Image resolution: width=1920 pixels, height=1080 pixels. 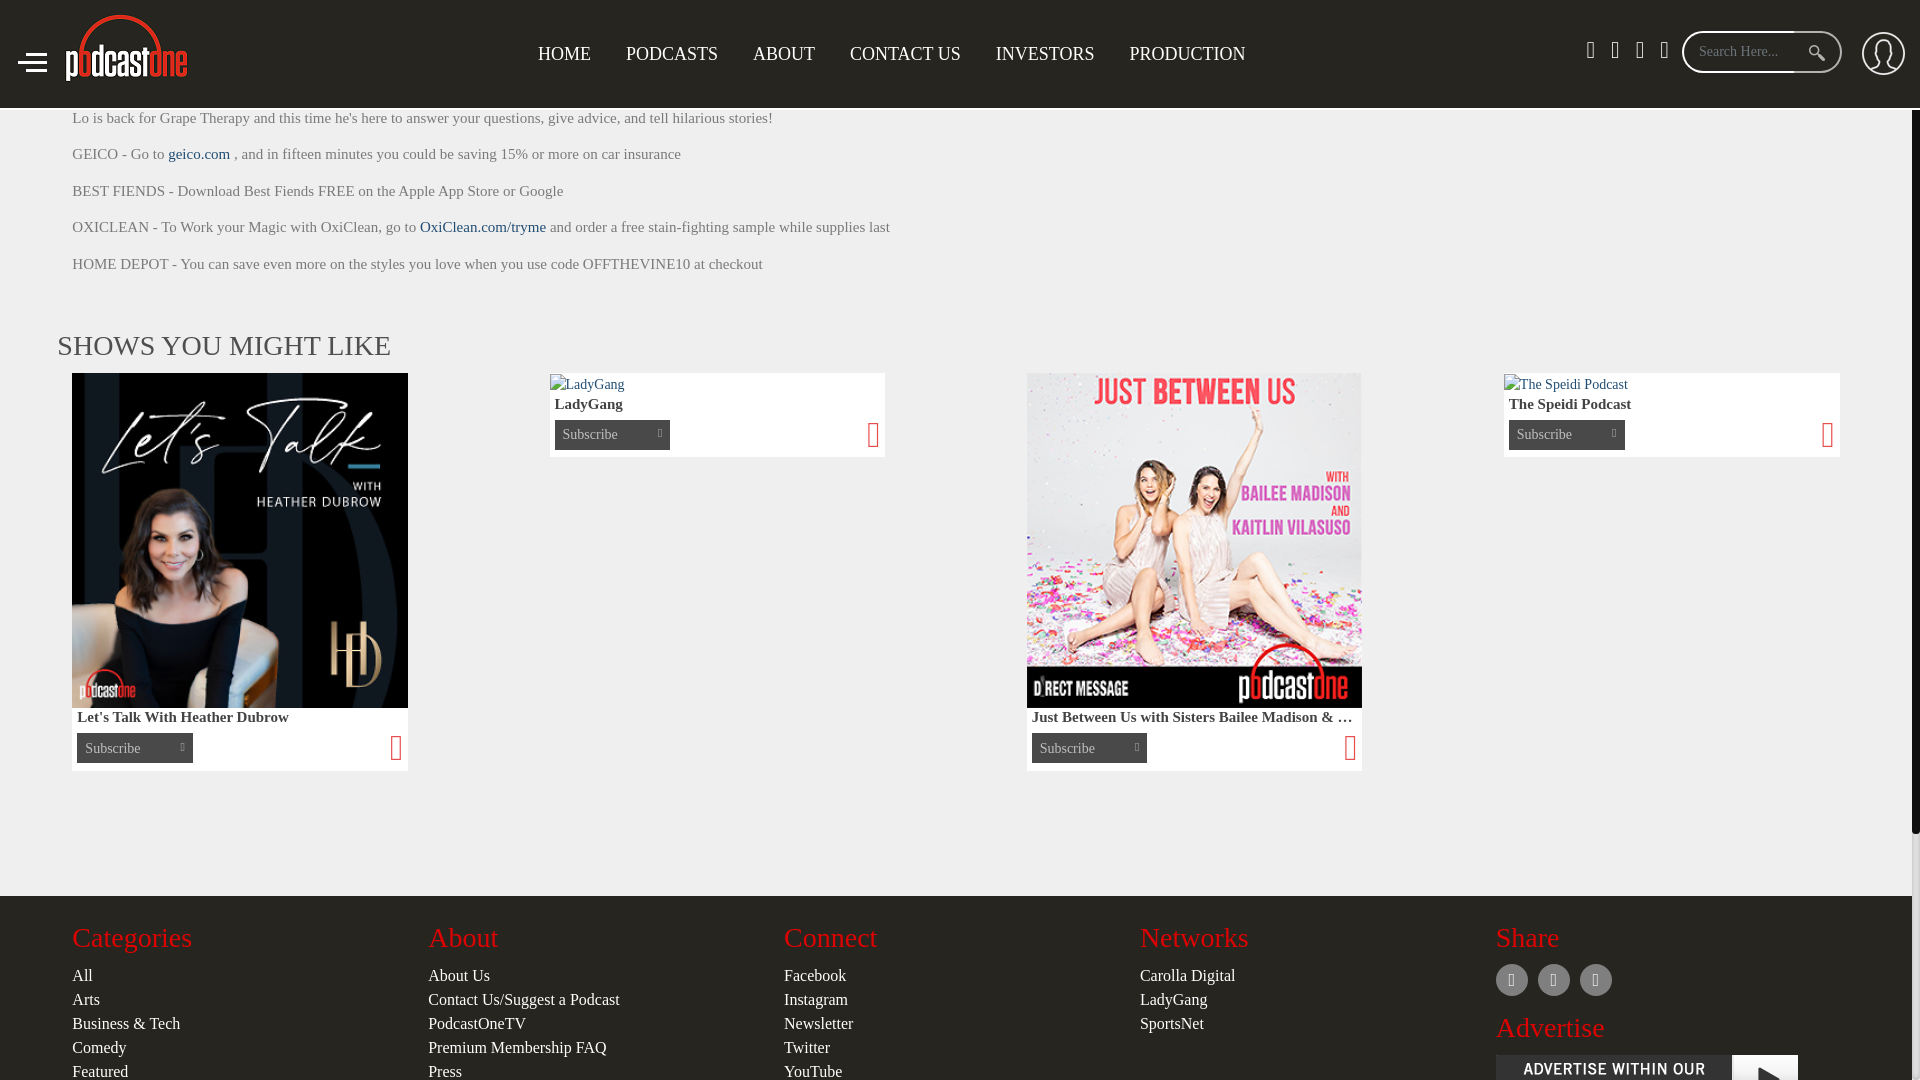 What do you see at coordinates (783, 54) in the screenshot?
I see `ABOUT` at bounding box center [783, 54].